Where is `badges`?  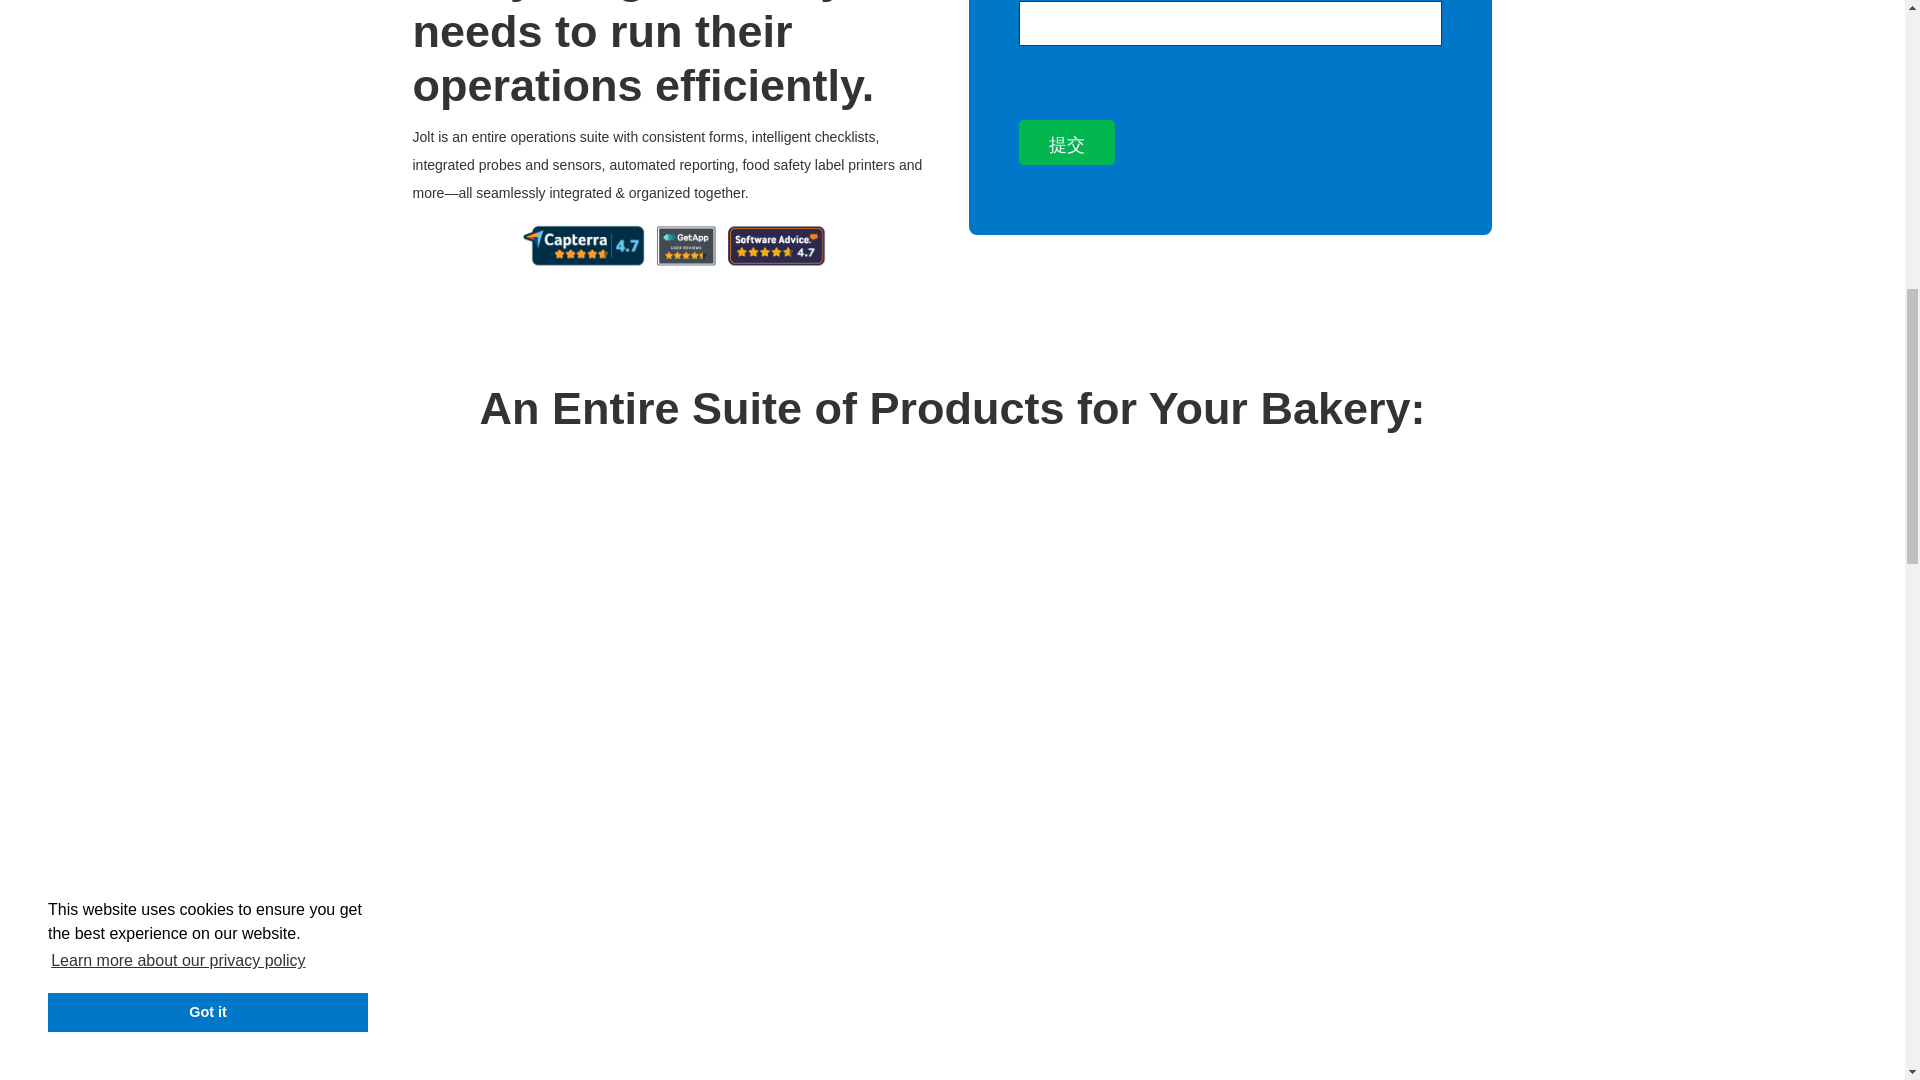 badges is located at coordinates (674, 244).